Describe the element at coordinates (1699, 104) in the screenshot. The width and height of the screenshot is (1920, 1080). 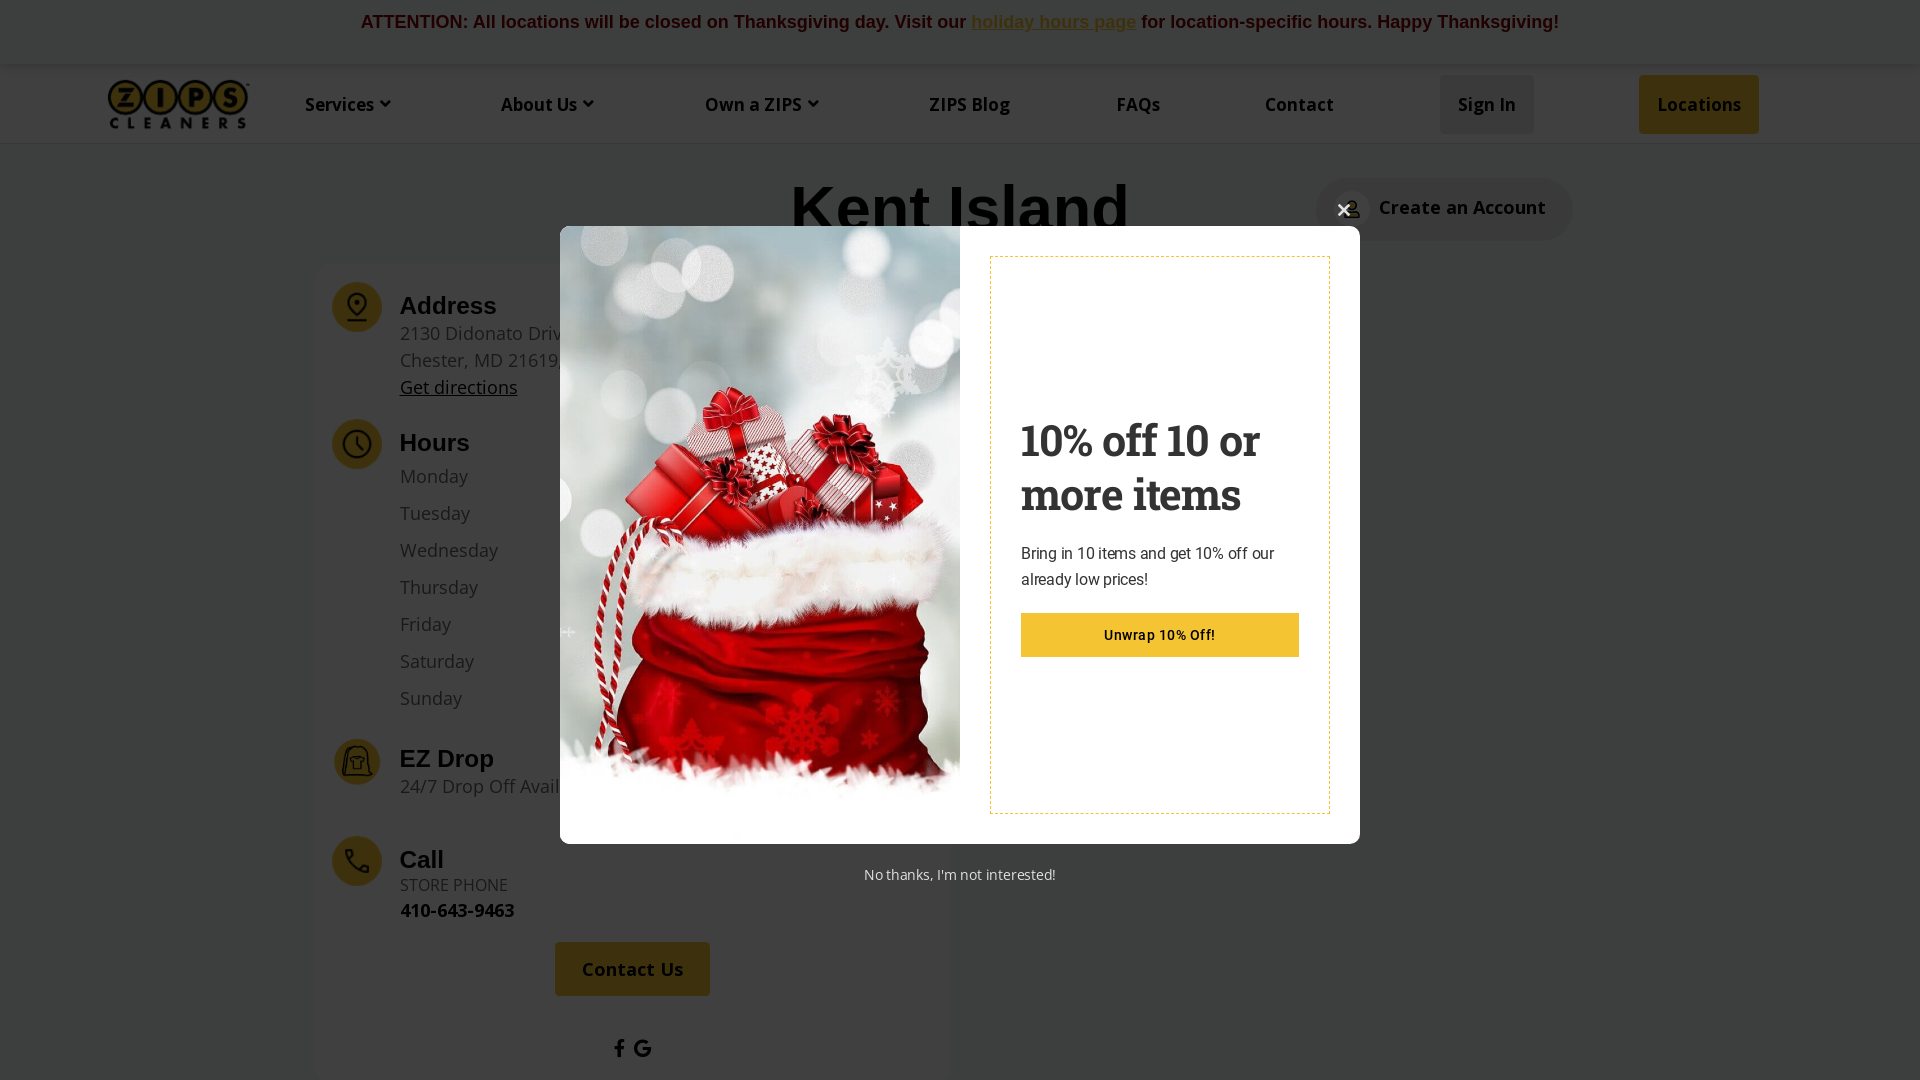
I see `Locations` at that location.